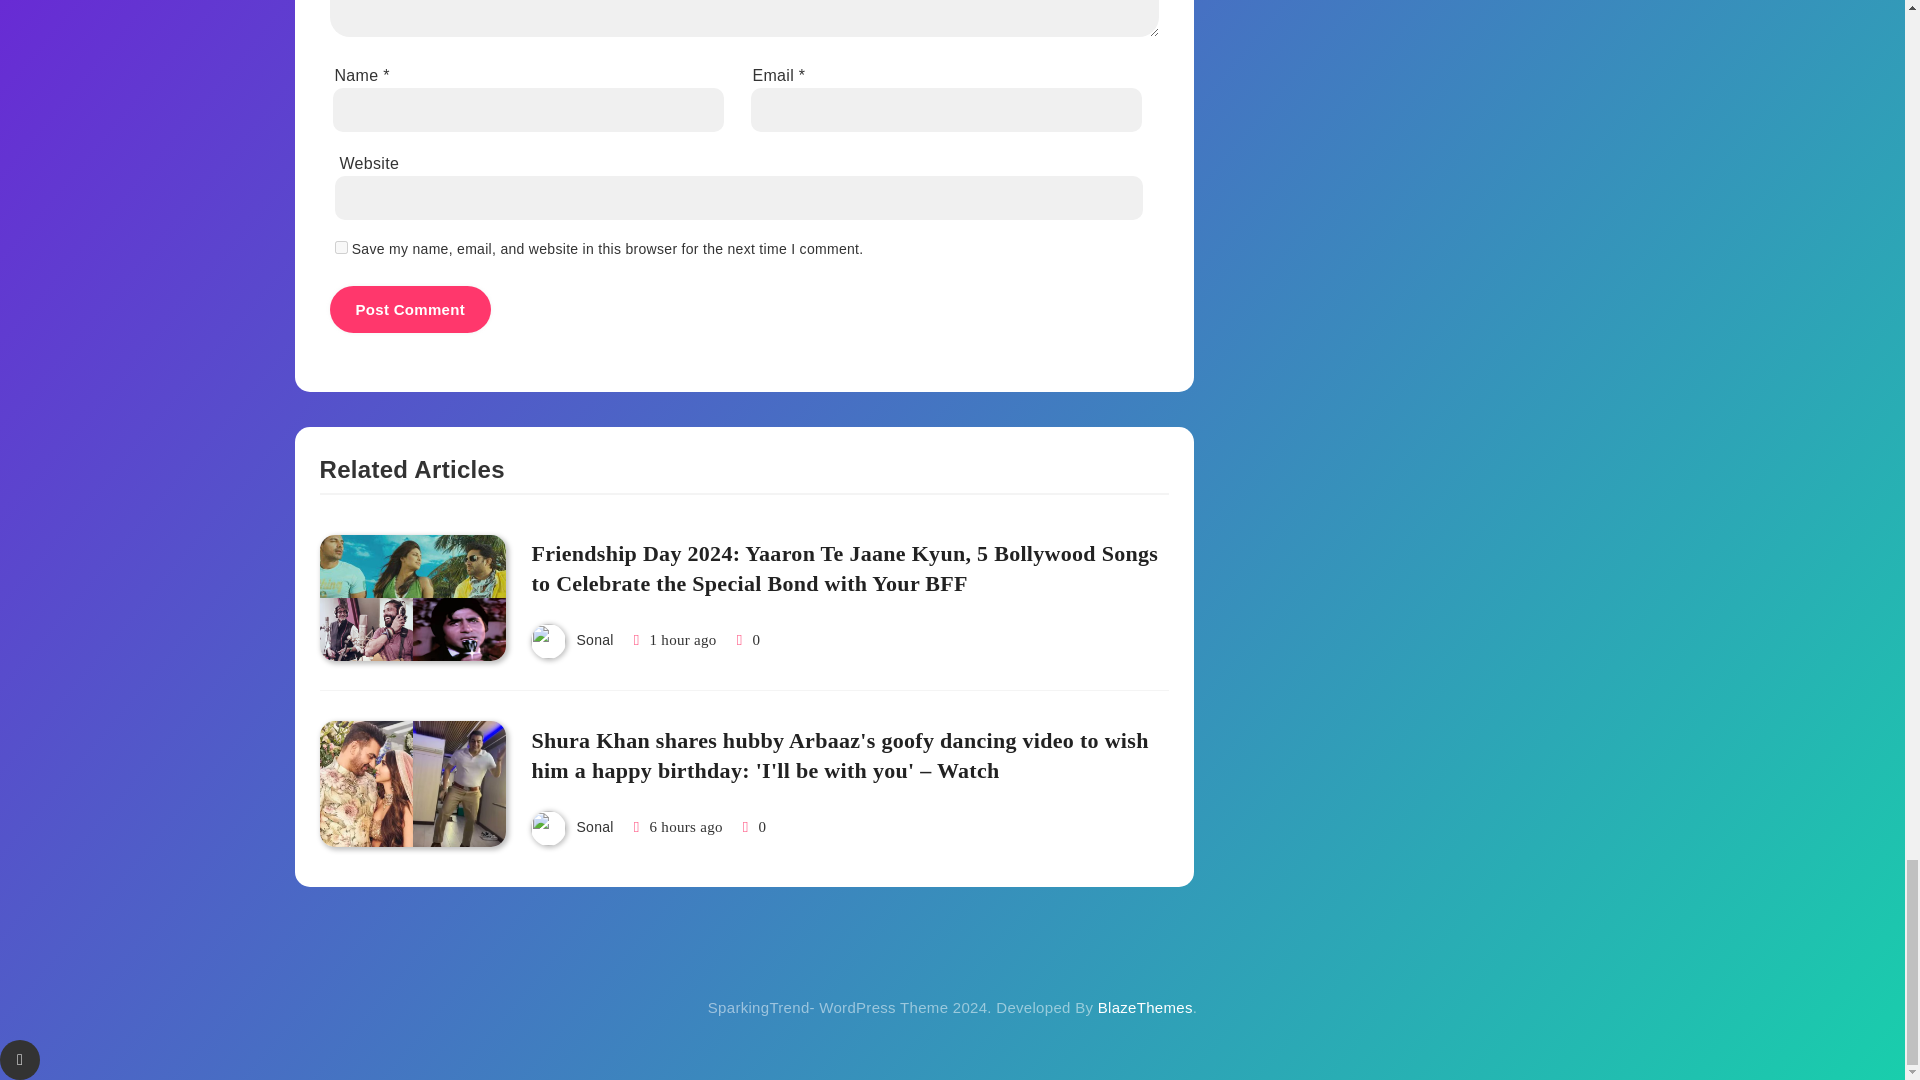  I want to click on Sonal, so click(594, 640).